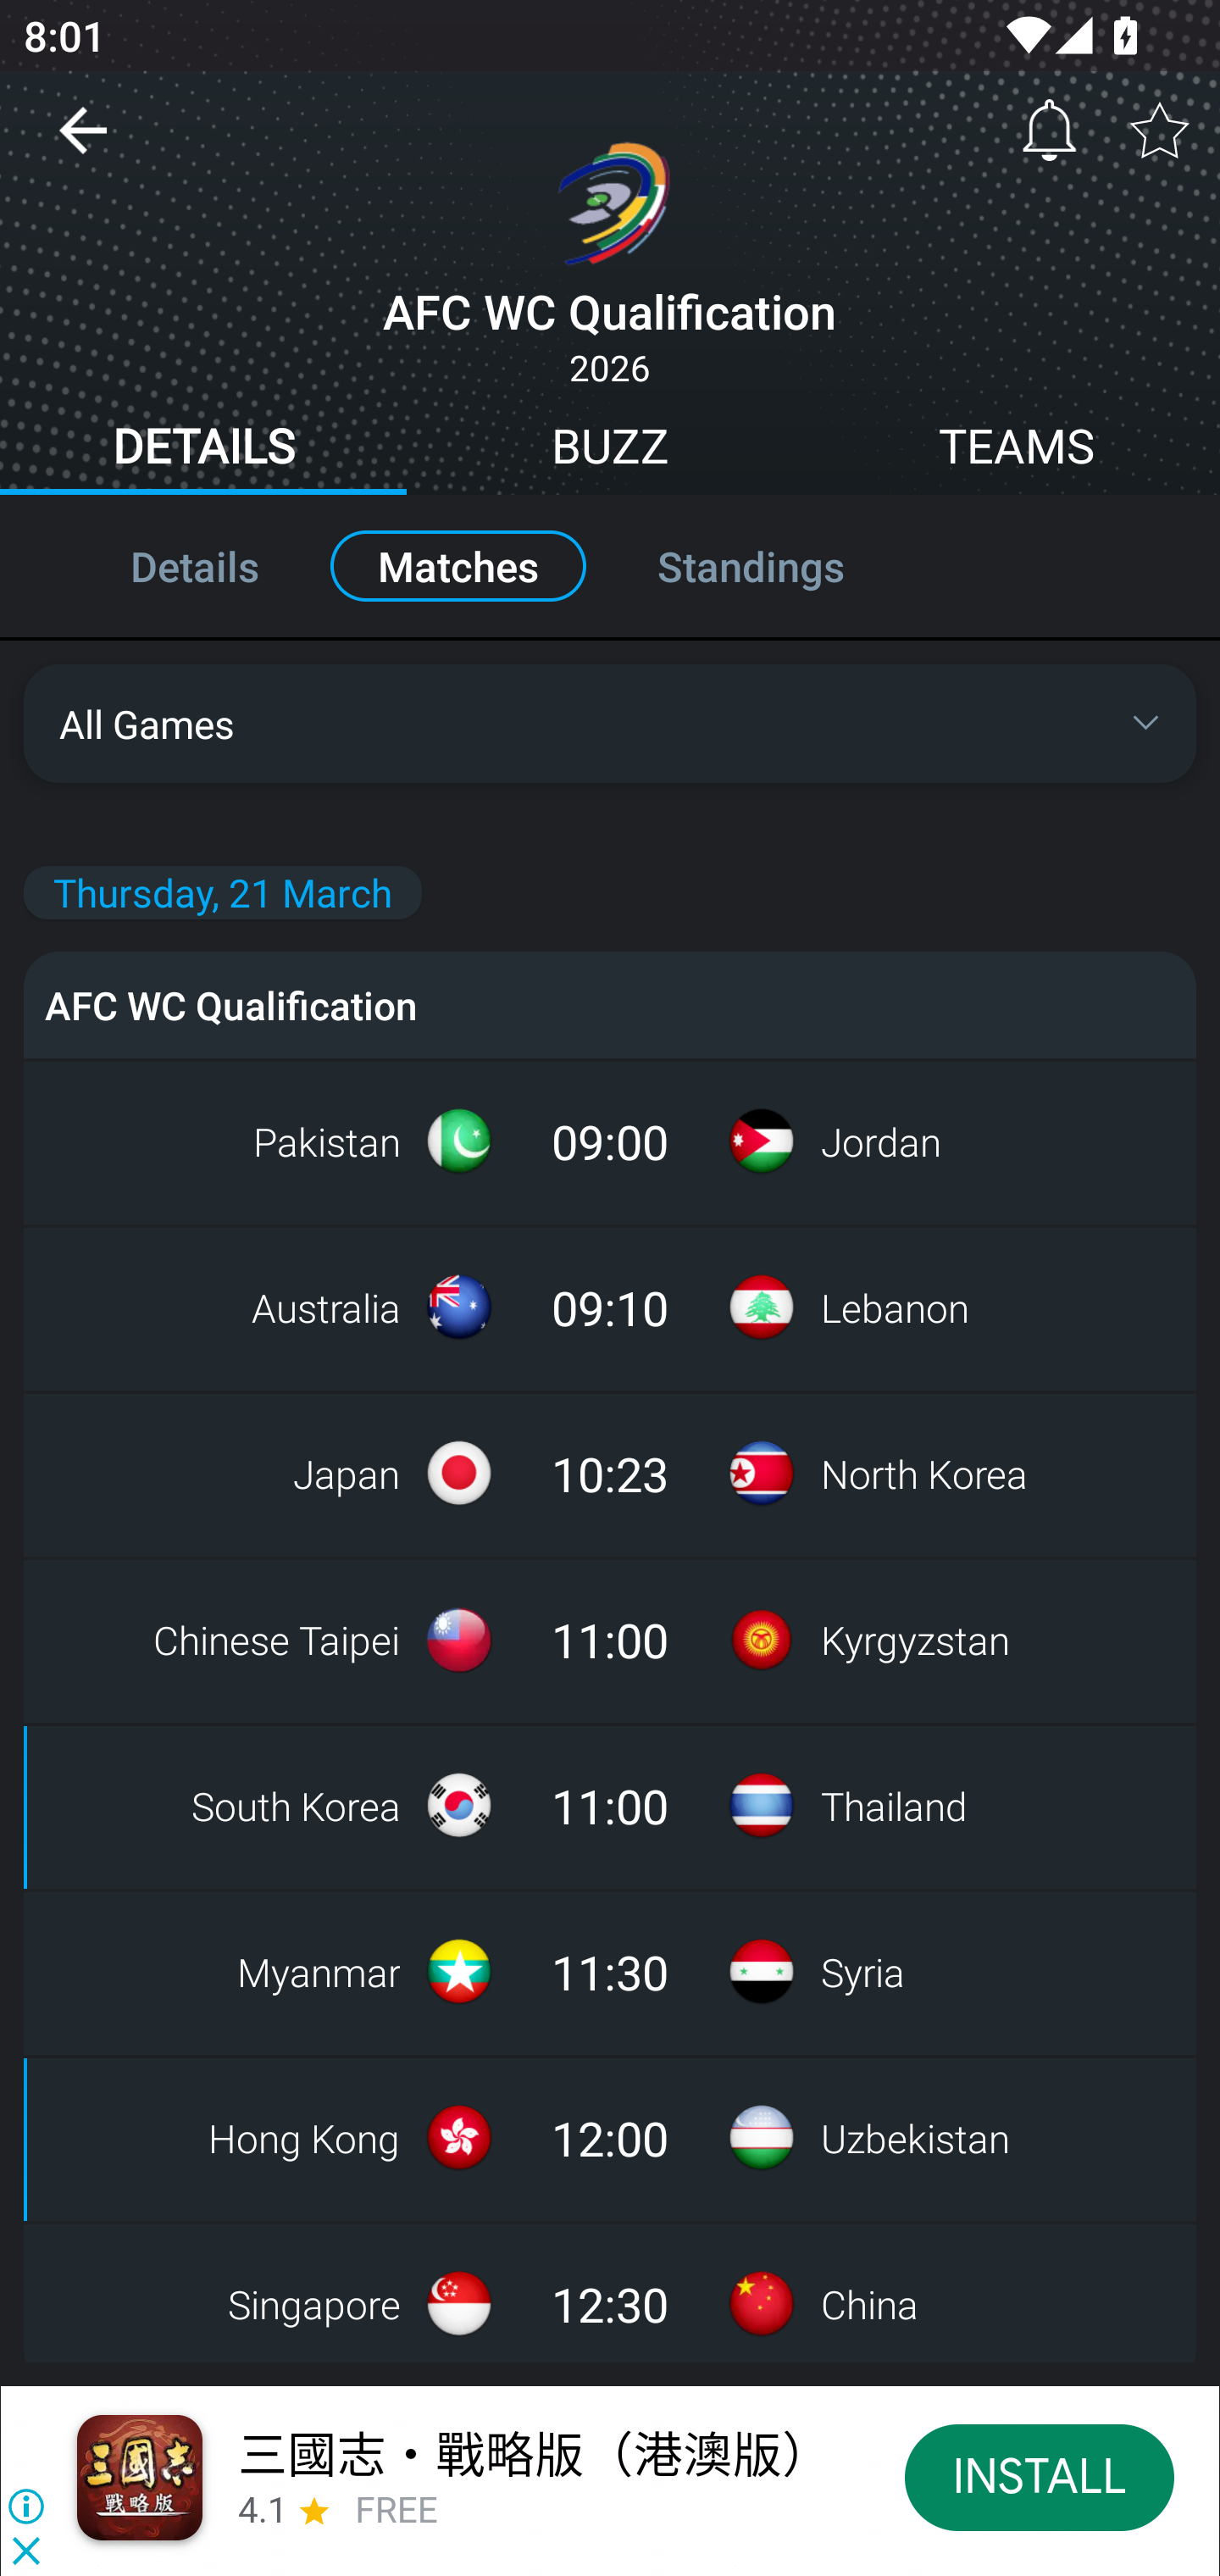 Image resolution: width=1220 pixels, height=2576 pixels. I want to click on Chinese Taipei 11:00 Kyrgyzstan, so click(610, 1639).